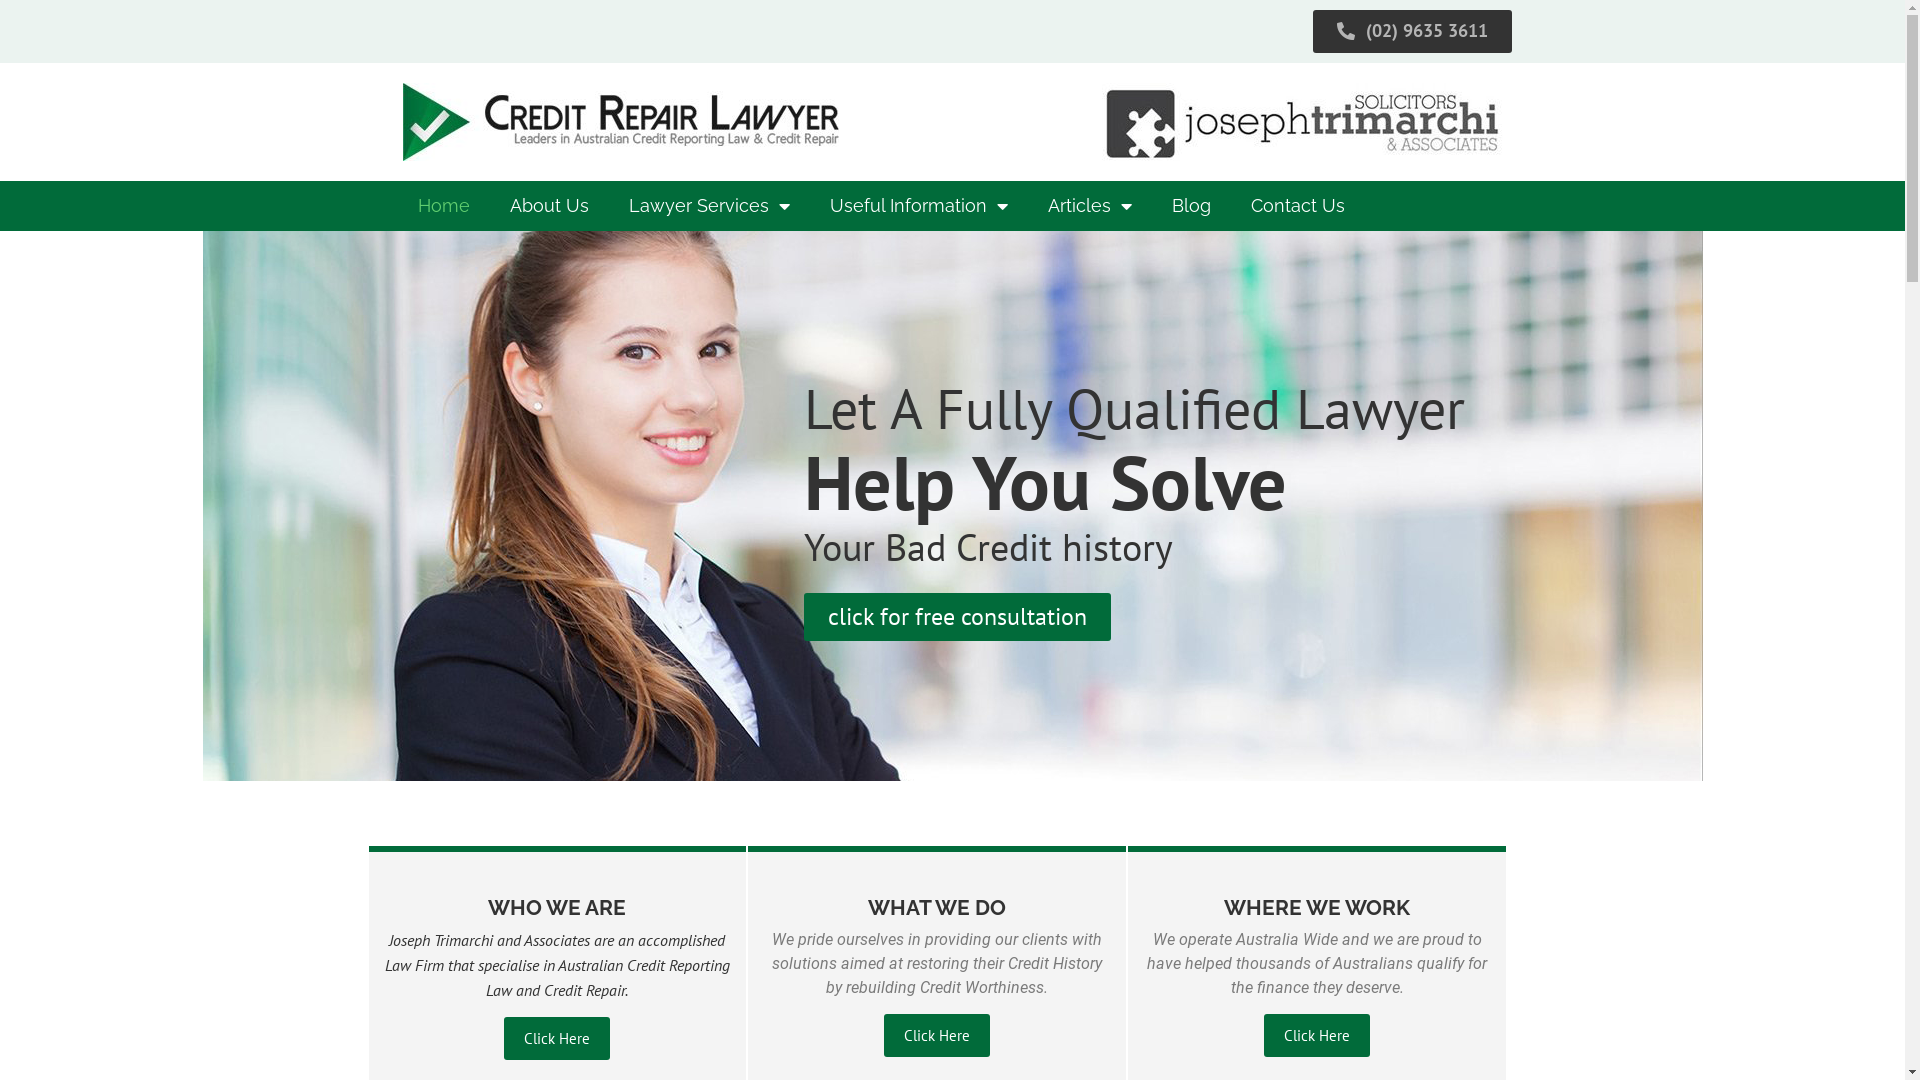 This screenshot has width=1920, height=1080. Describe the element at coordinates (1192, 206) in the screenshot. I see `Blog` at that location.